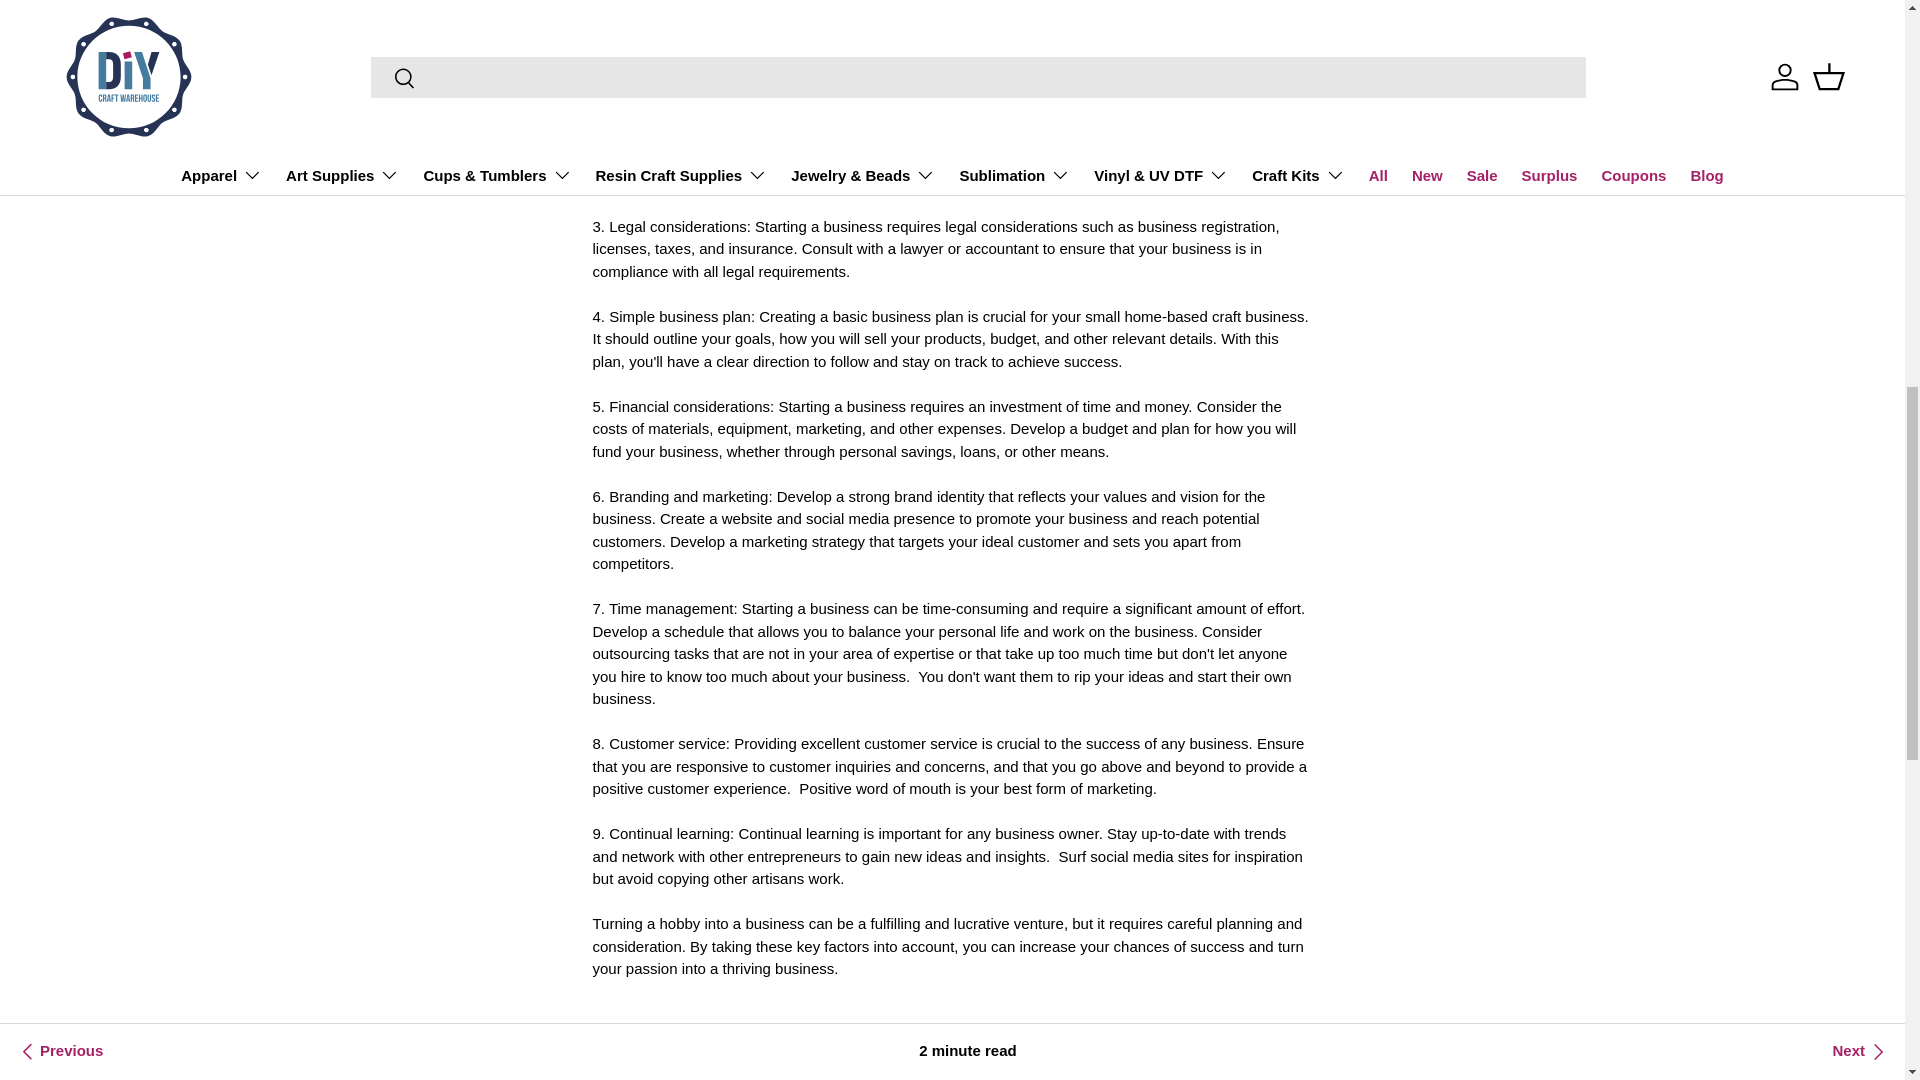 The width and height of the screenshot is (1920, 1080). What do you see at coordinates (755, 1056) in the screenshot?
I see `Pin on Pinterest` at bounding box center [755, 1056].